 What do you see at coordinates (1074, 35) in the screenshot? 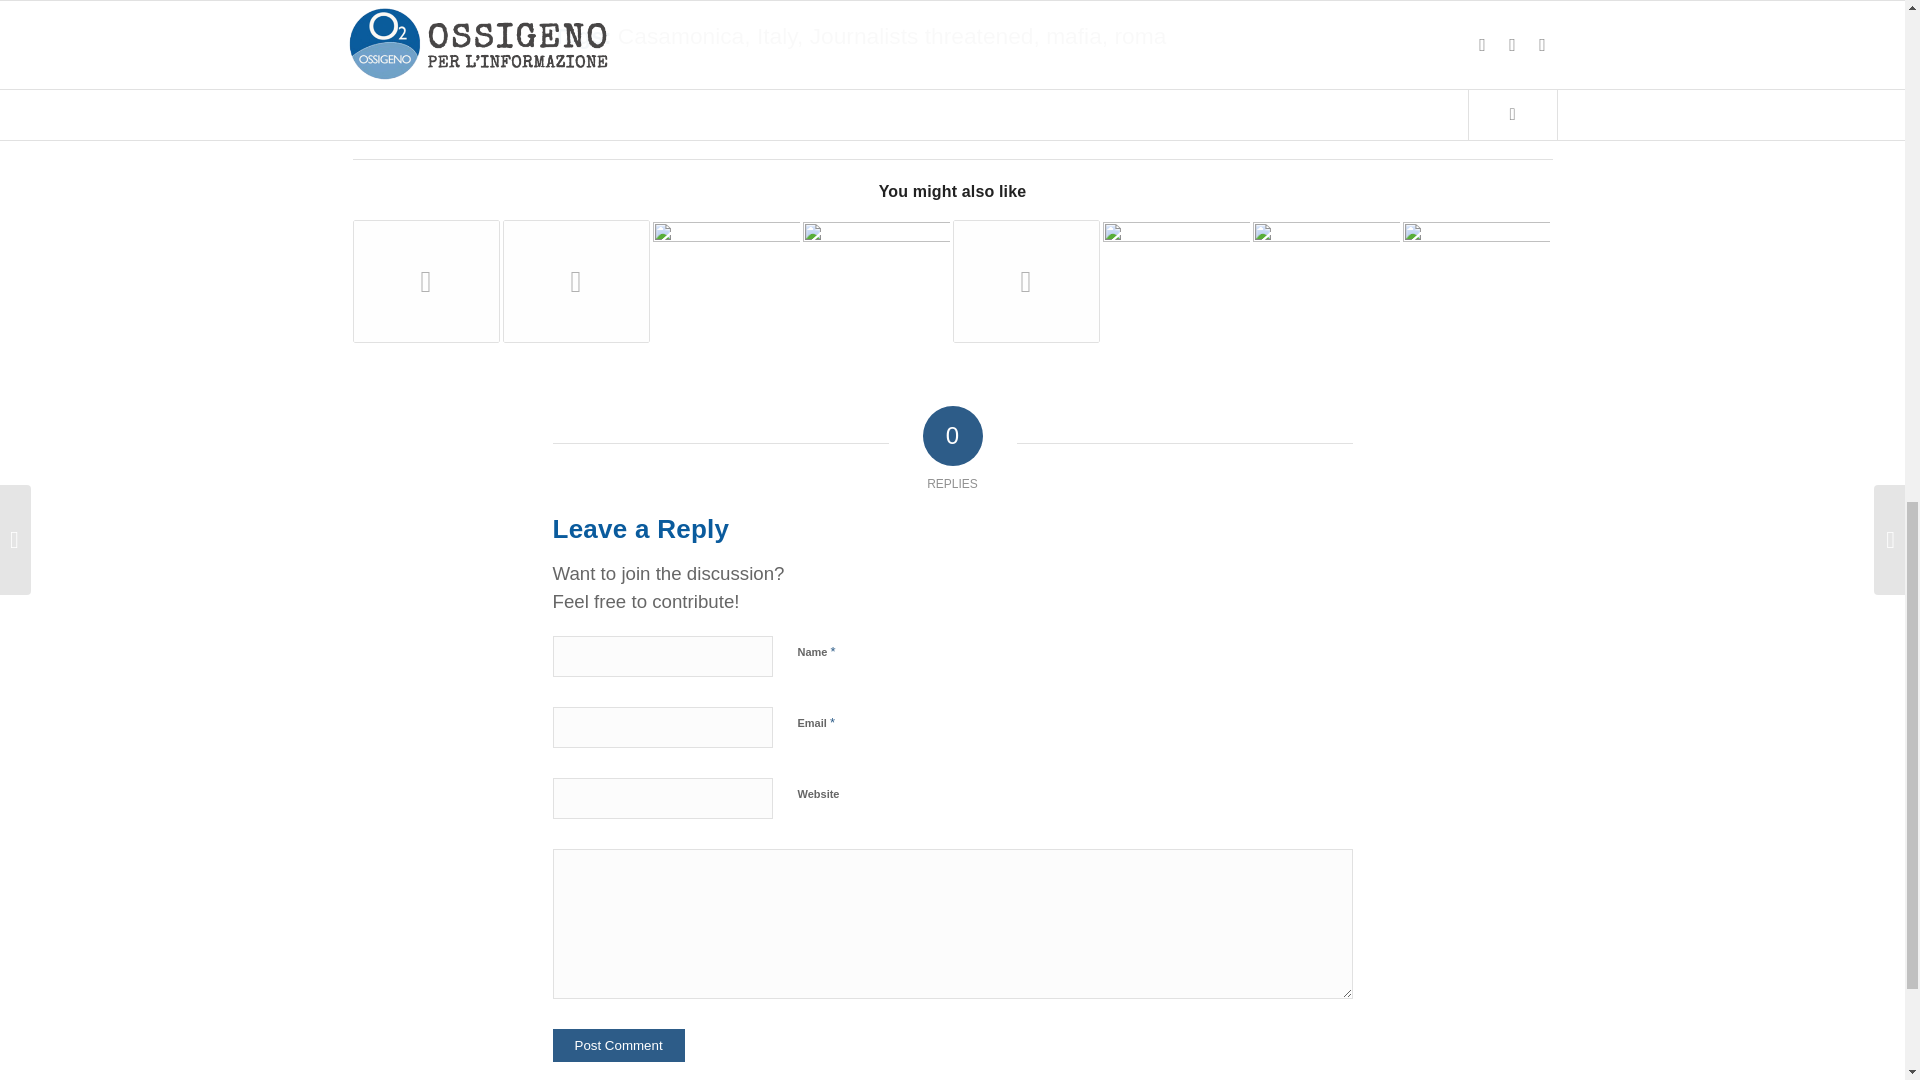
I see `mafia` at bounding box center [1074, 35].